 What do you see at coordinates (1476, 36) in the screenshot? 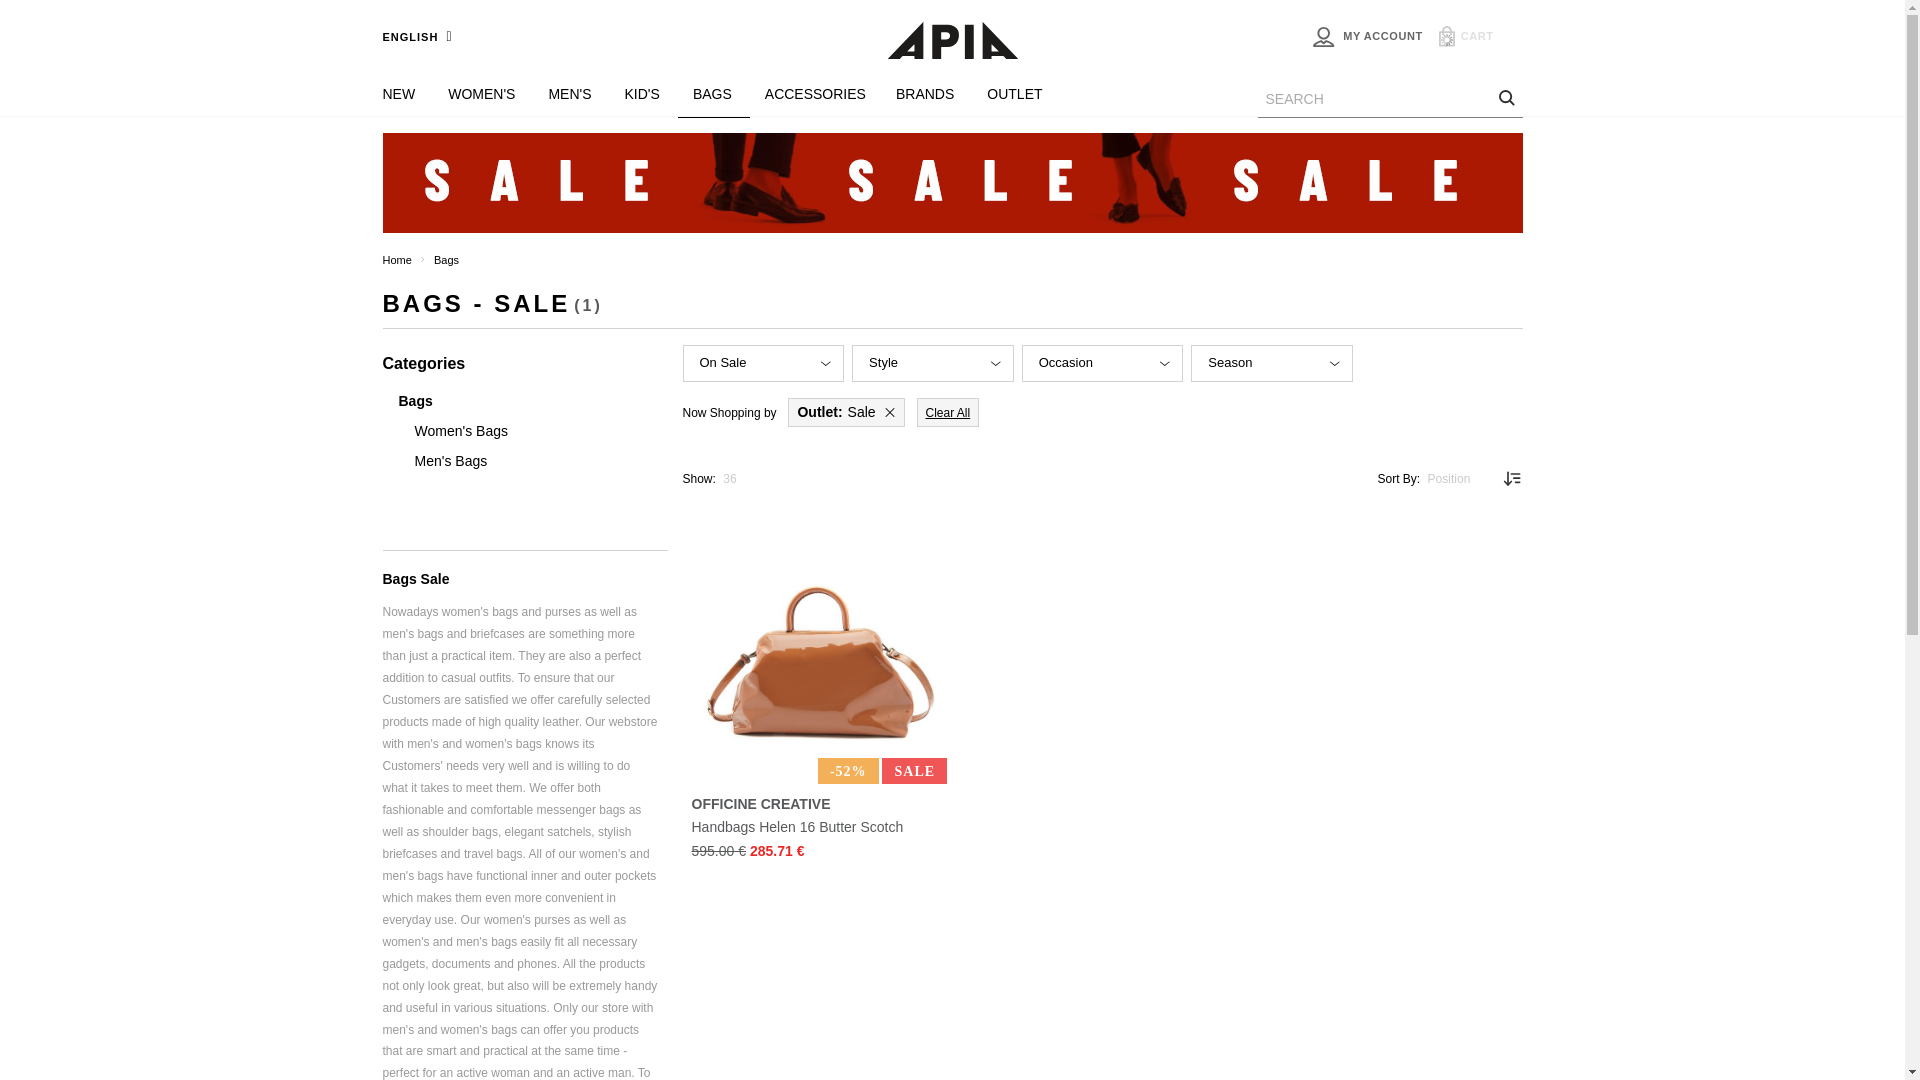
I see `CART` at bounding box center [1476, 36].